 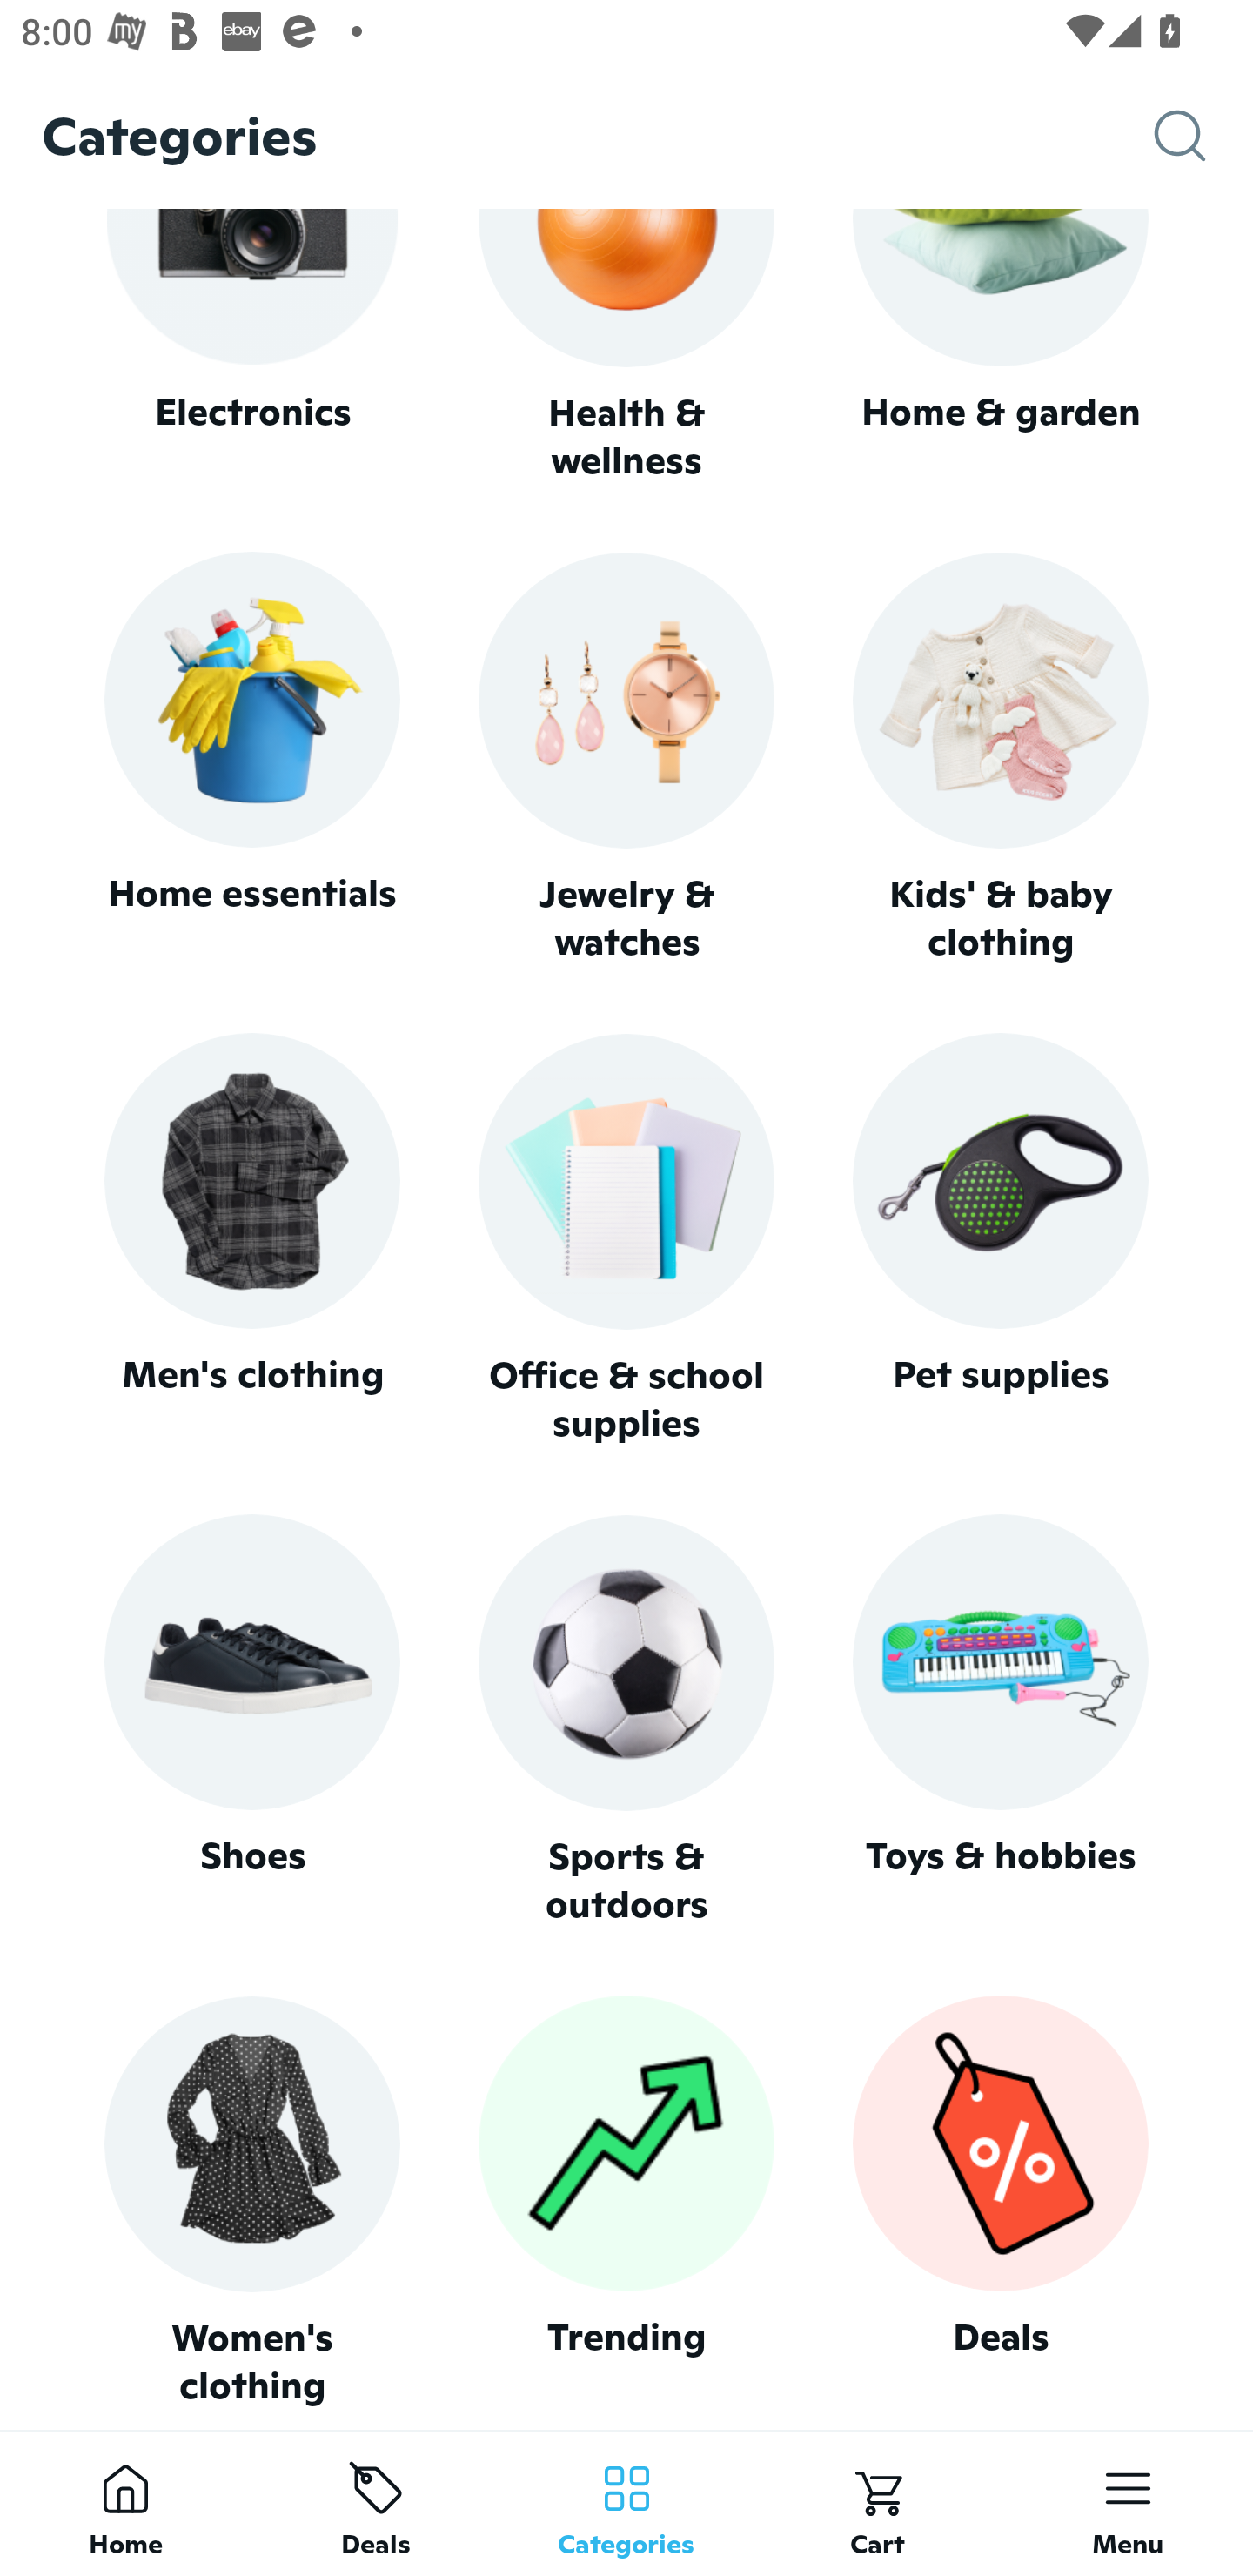 I want to click on Electronics, so click(x=251, y=346).